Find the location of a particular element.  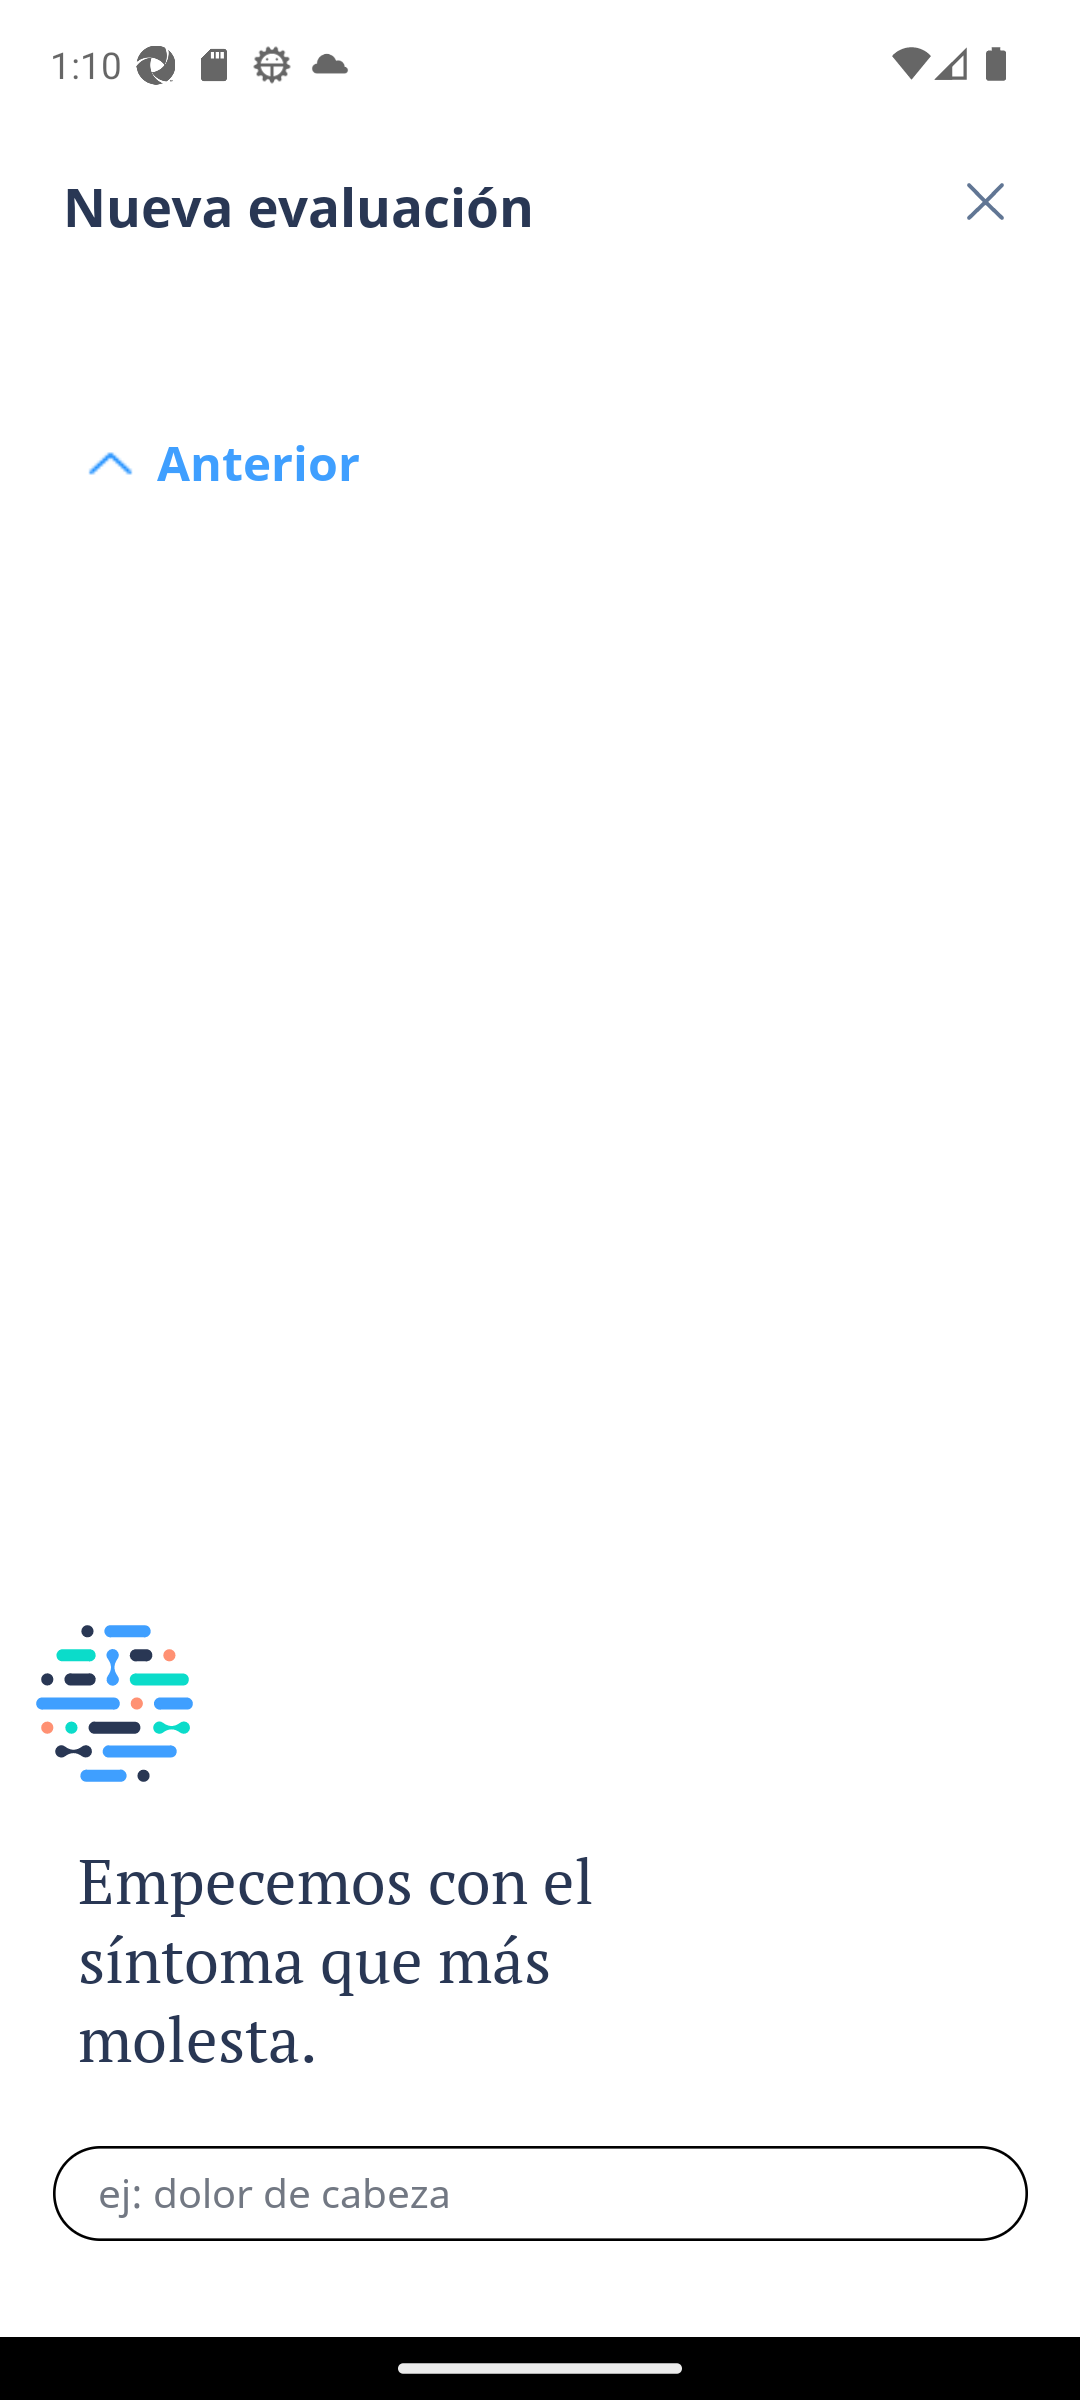

undo Anterior is located at coordinates (540, 312).